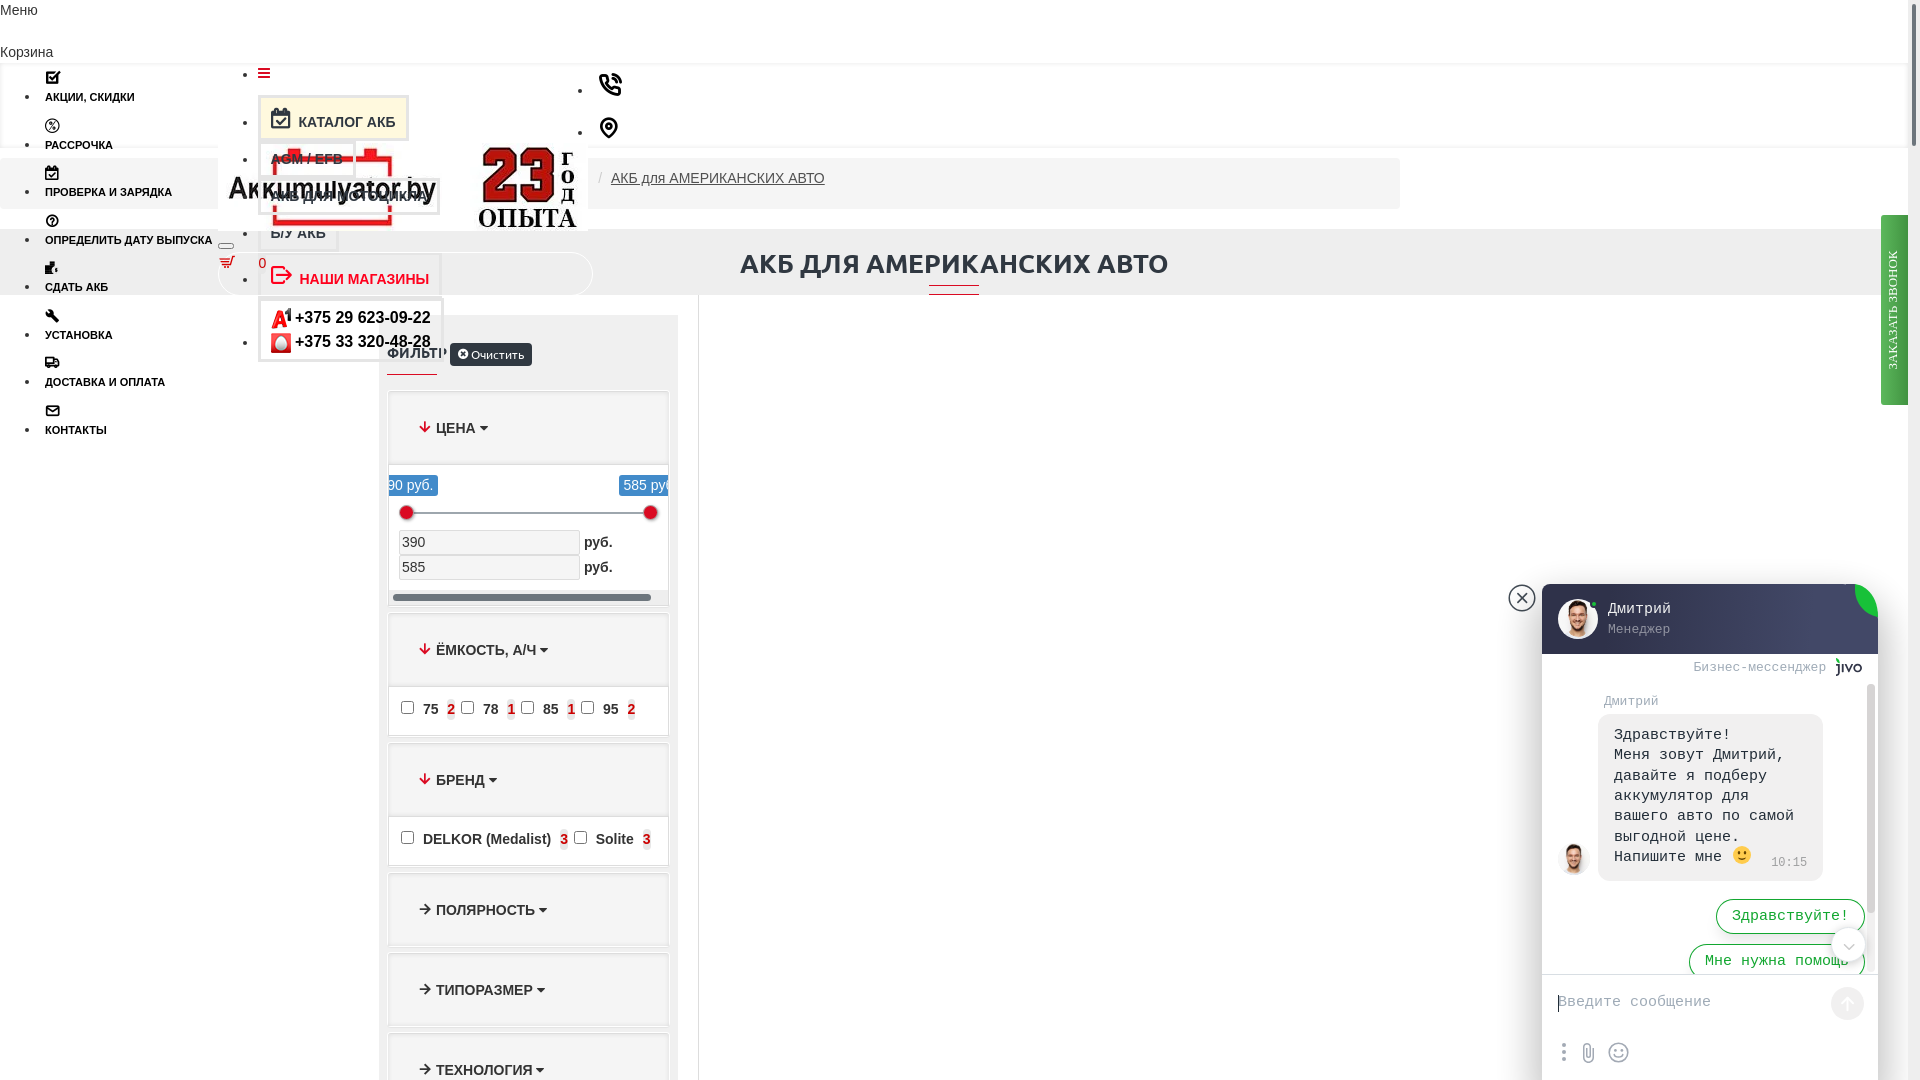 The width and height of the screenshot is (1920, 1080). Describe the element at coordinates (245, 274) in the screenshot. I see `0` at that location.